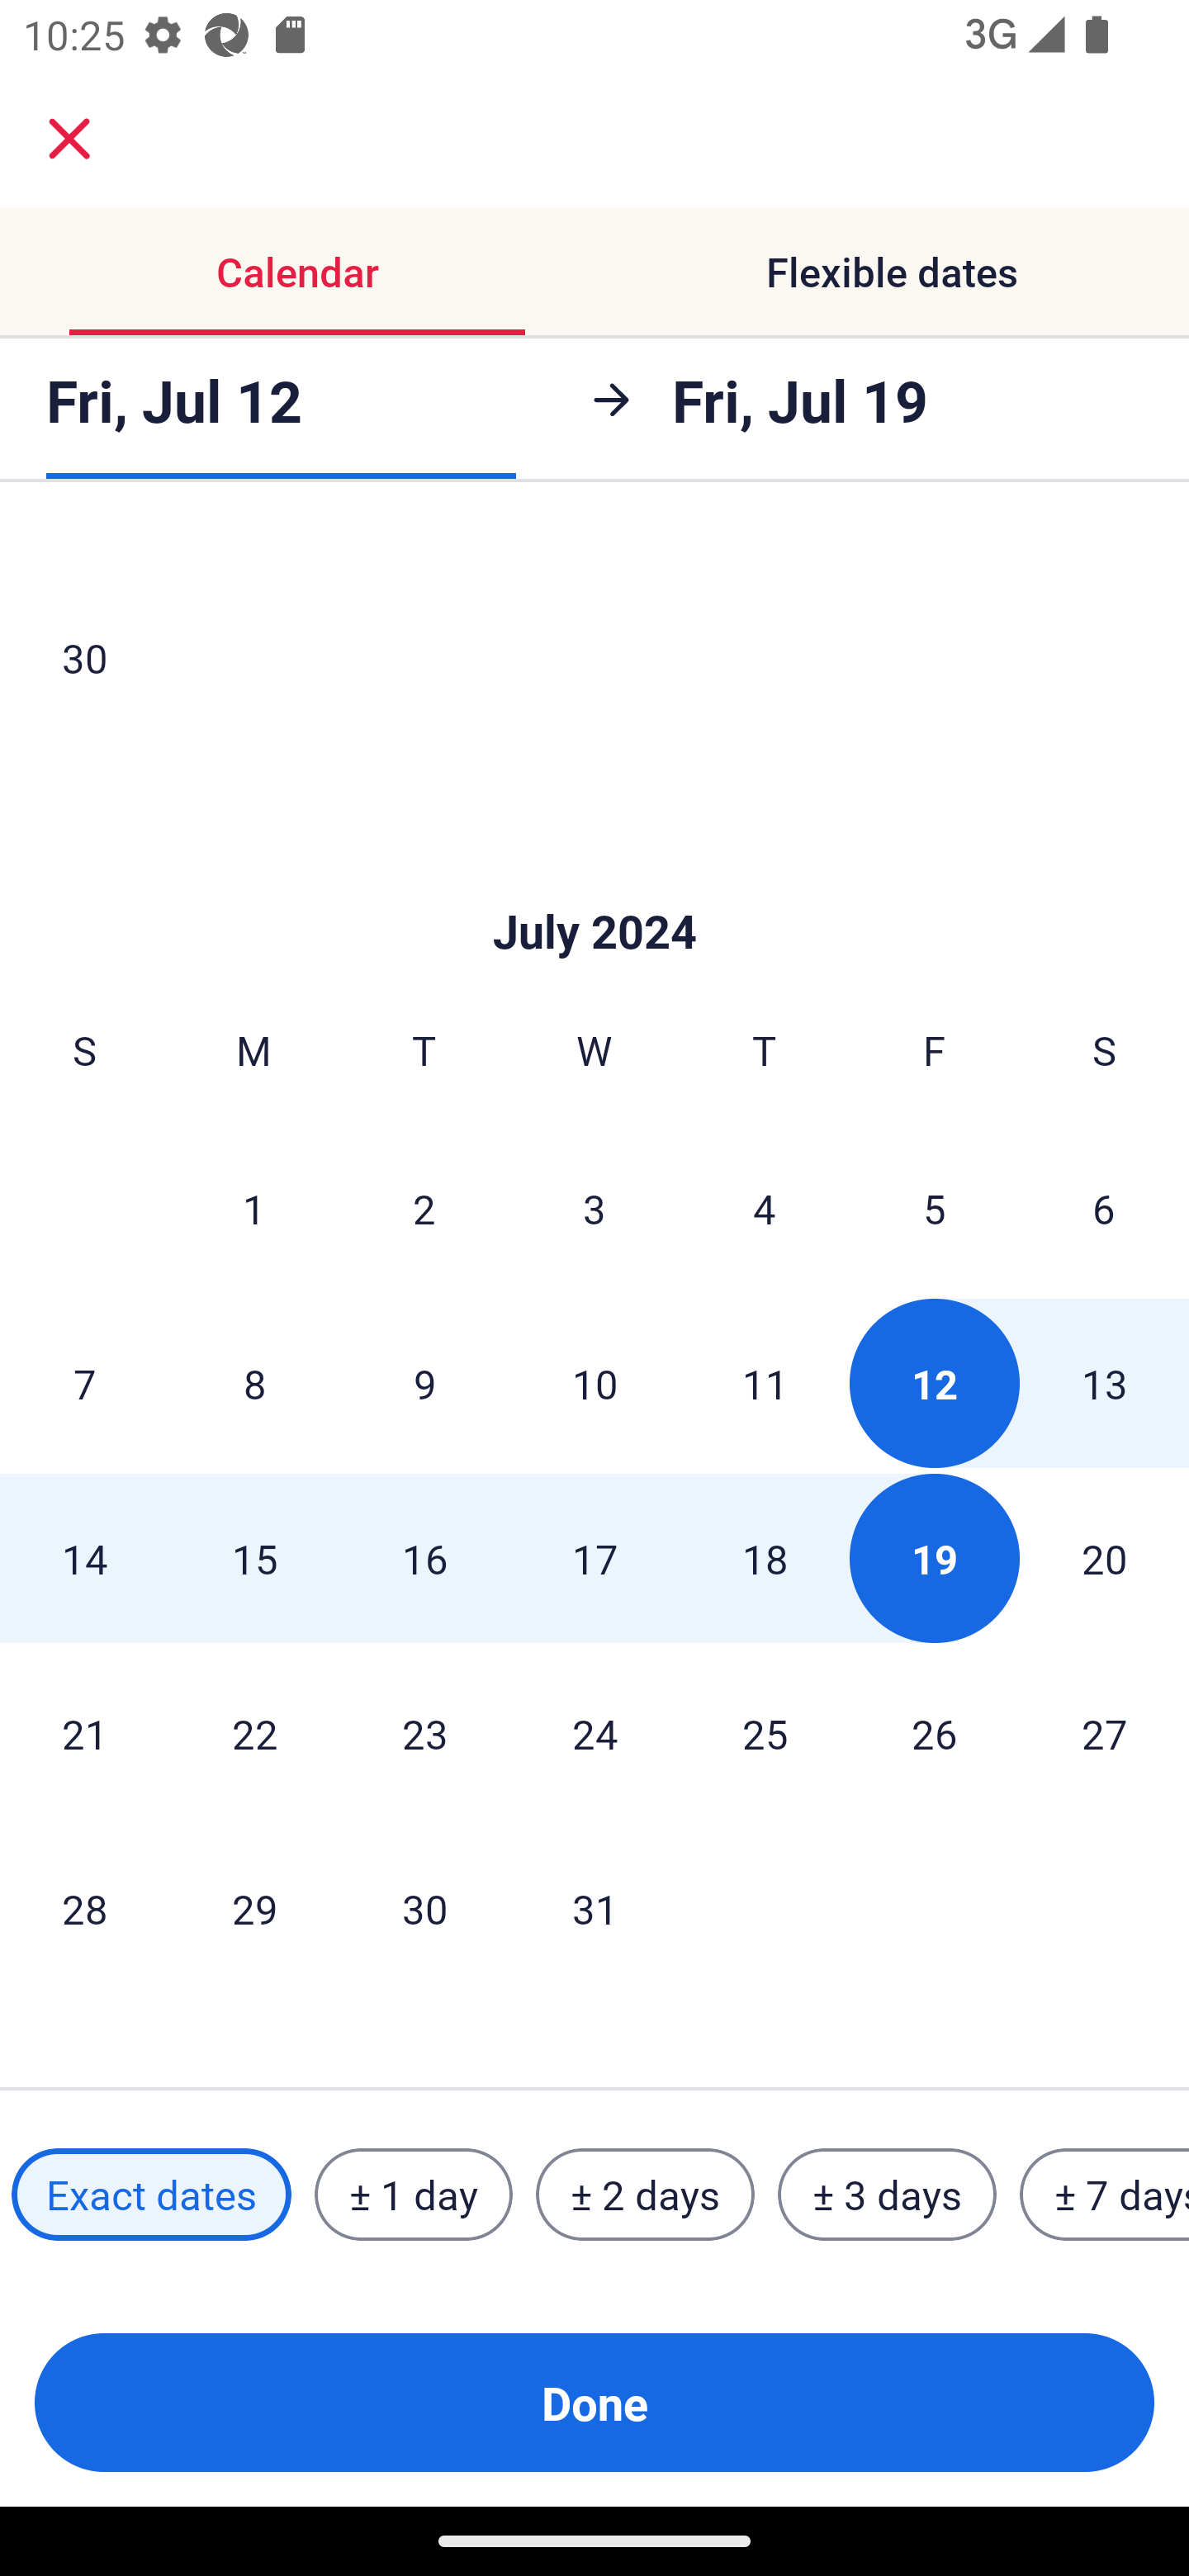 This screenshot has height=2576, width=1189. Describe the element at coordinates (424, 1908) in the screenshot. I see `30 Tuesday, July 30, 2024` at that location.